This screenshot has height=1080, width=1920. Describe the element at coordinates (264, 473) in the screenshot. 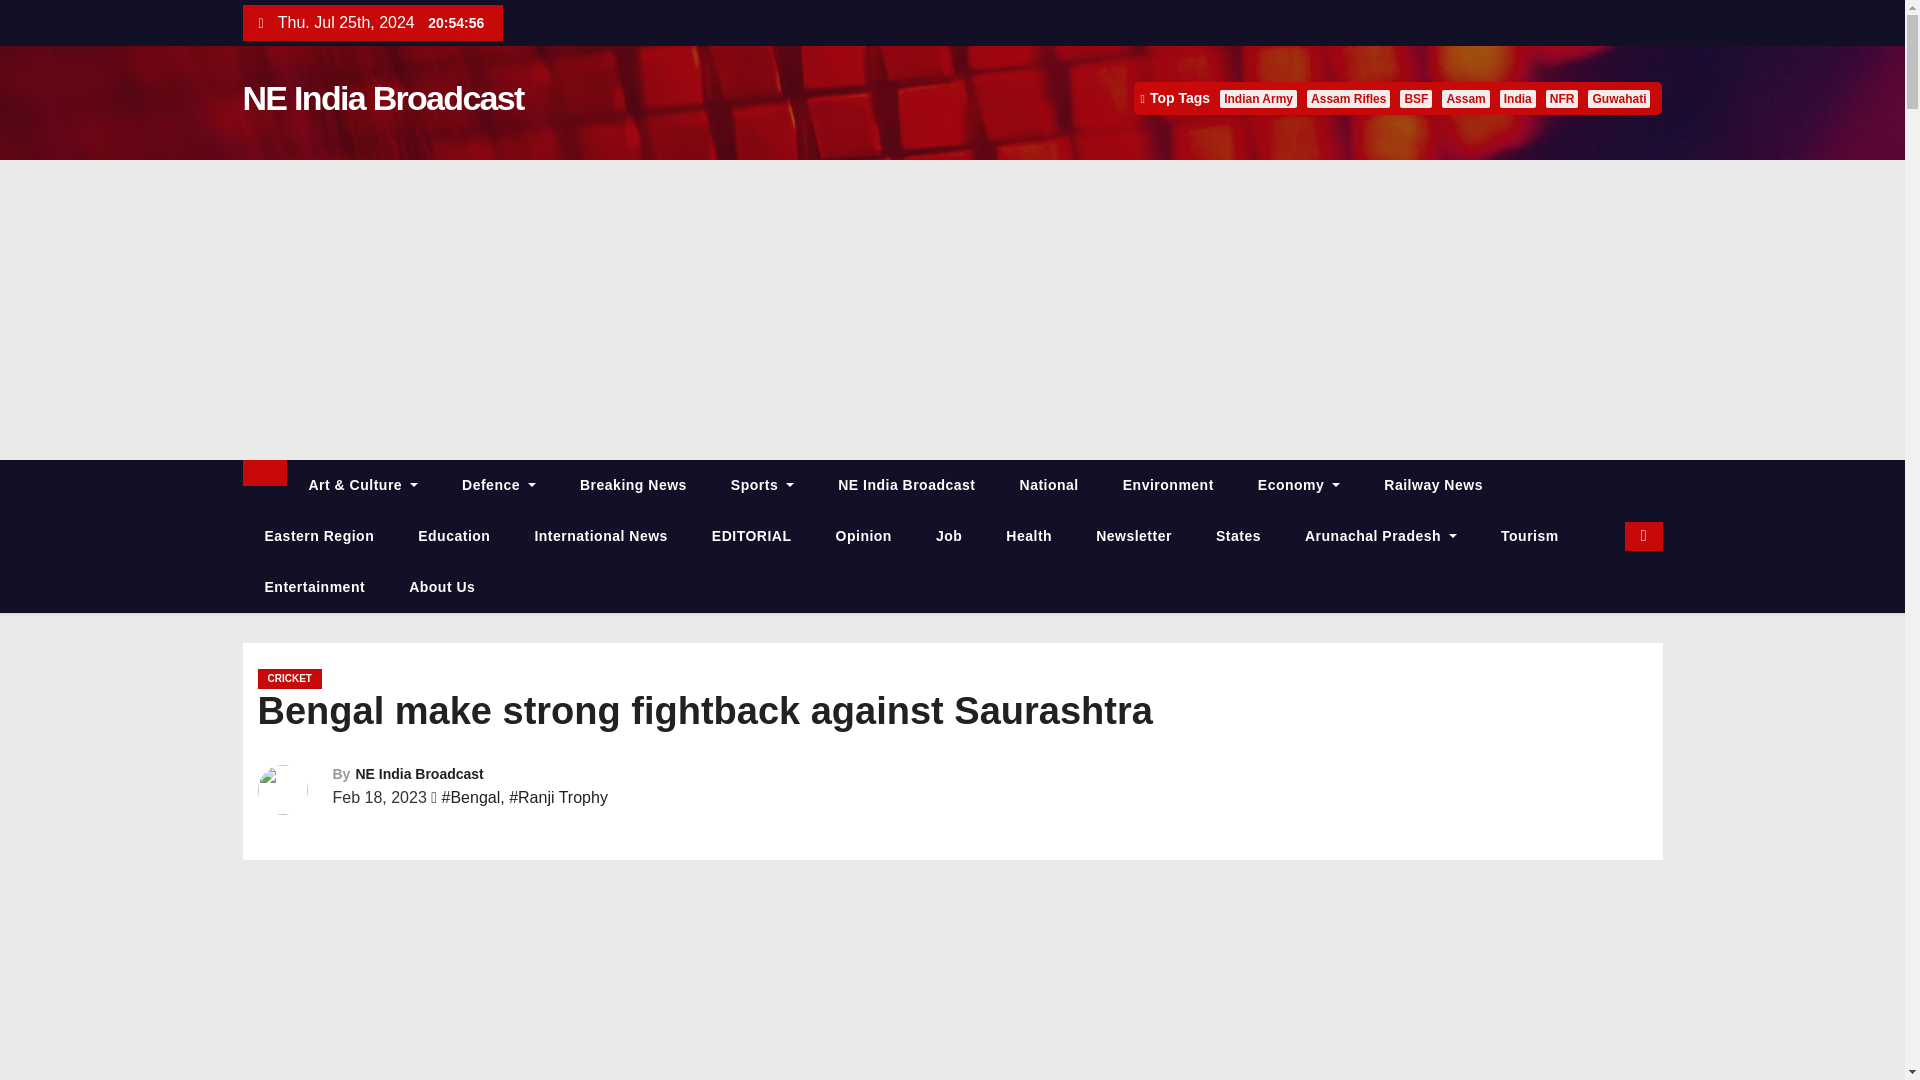

I see `Home` at that location.